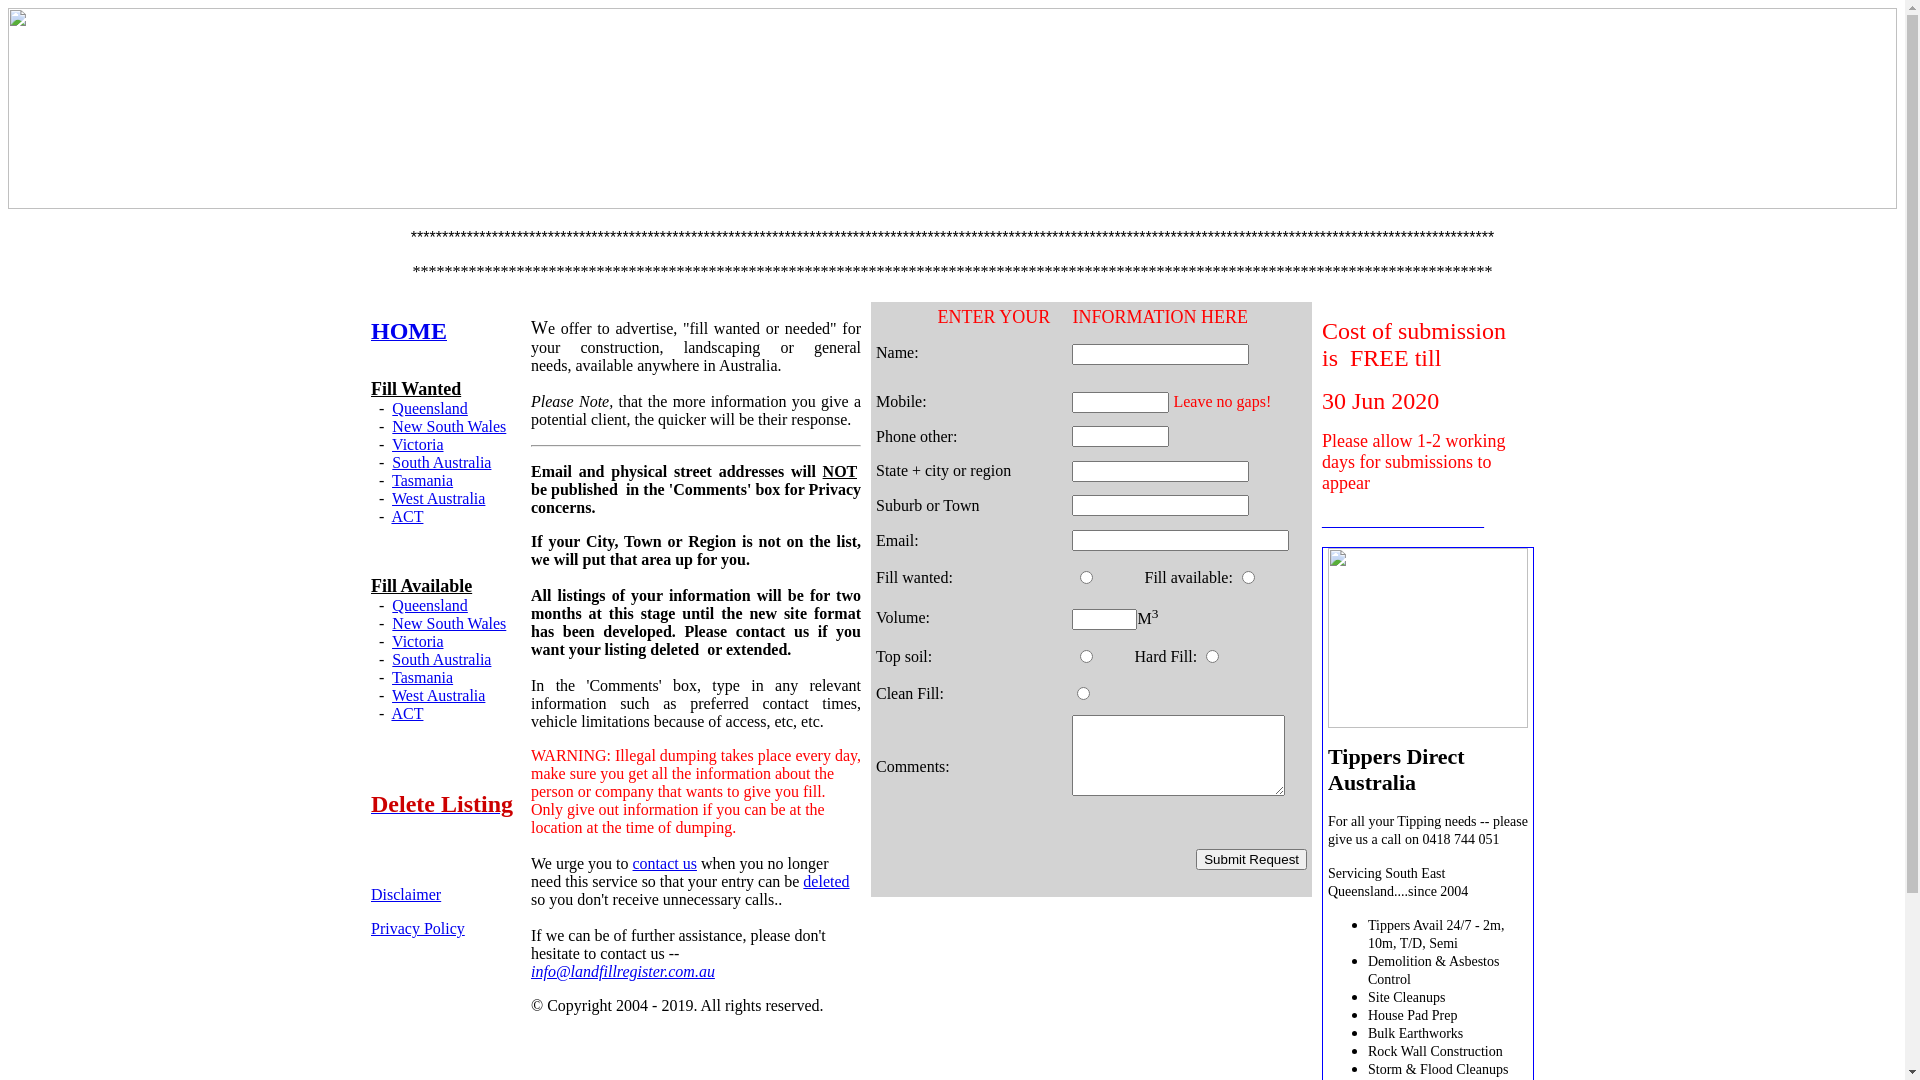  I want to click on West Australia, so click(438, 498).